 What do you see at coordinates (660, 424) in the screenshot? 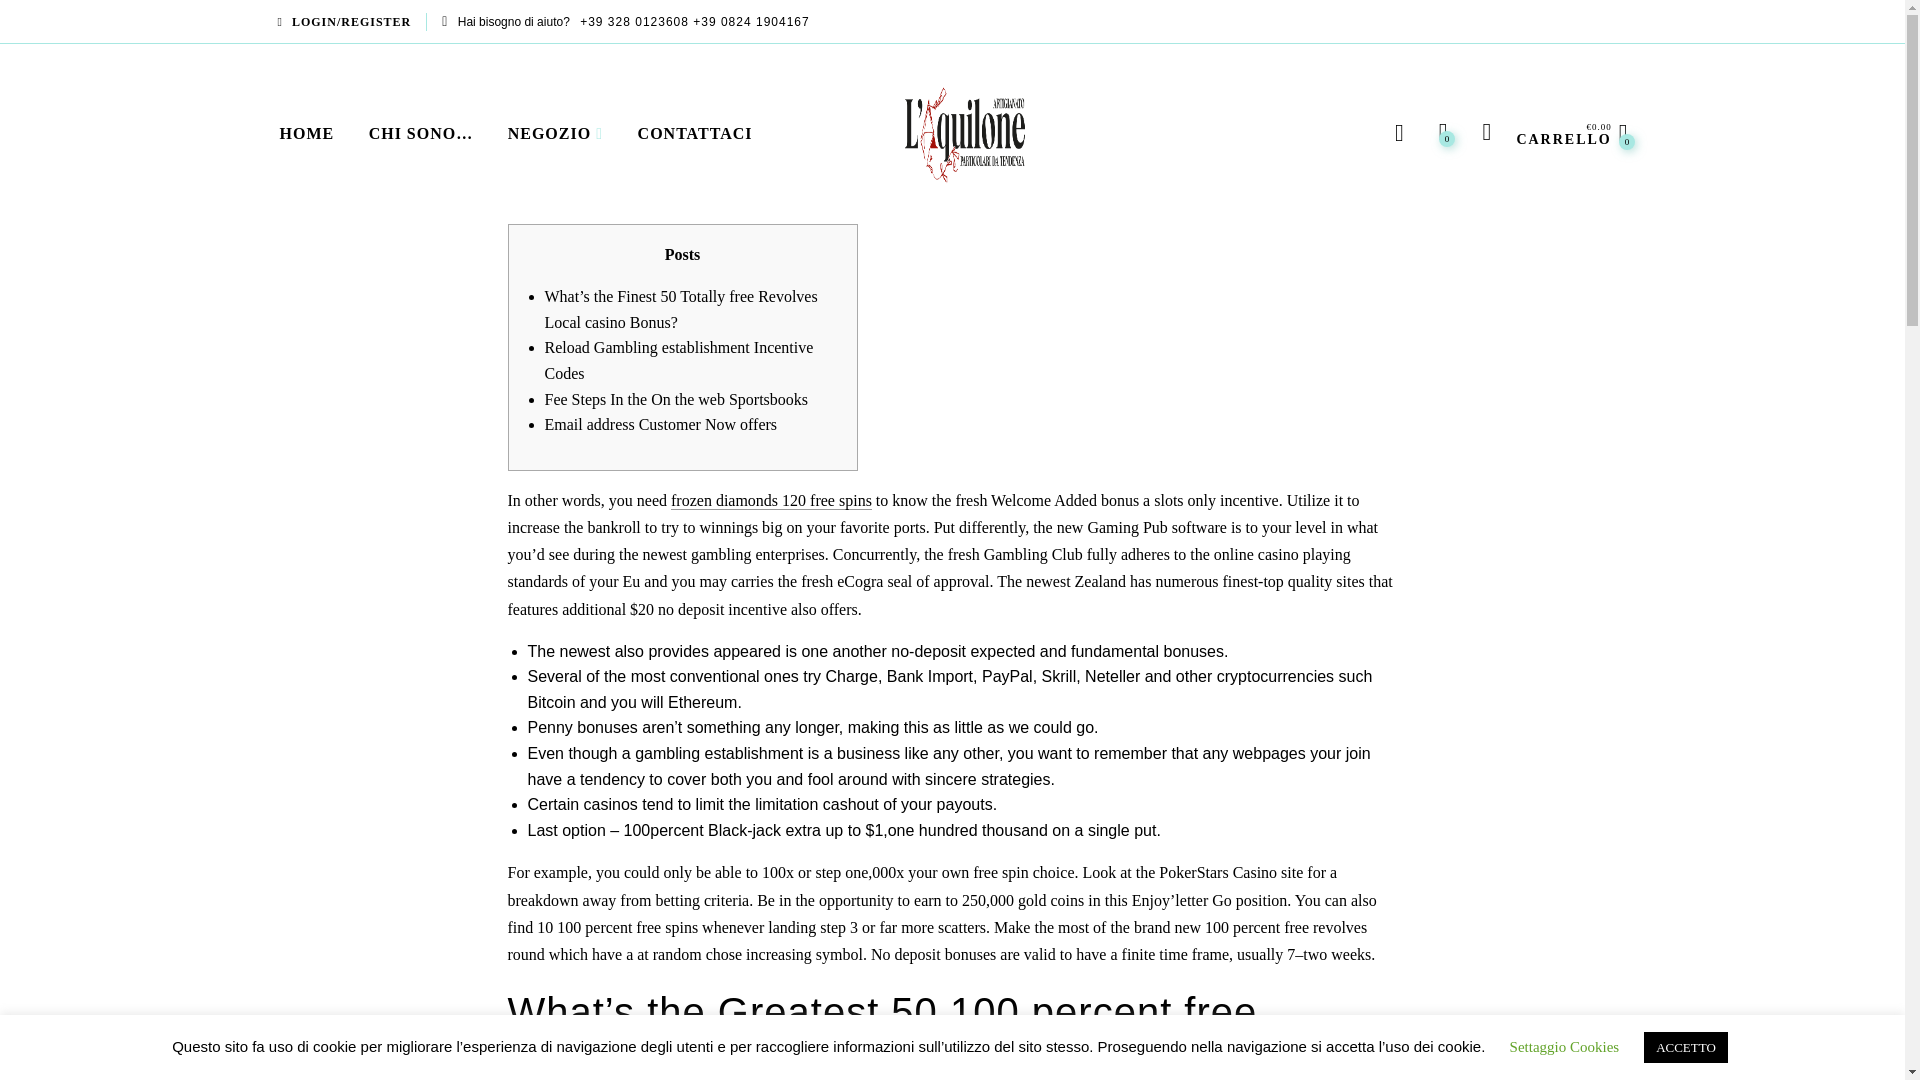
I see `Email address Customer Now offers` at bounding box center [660, 424].